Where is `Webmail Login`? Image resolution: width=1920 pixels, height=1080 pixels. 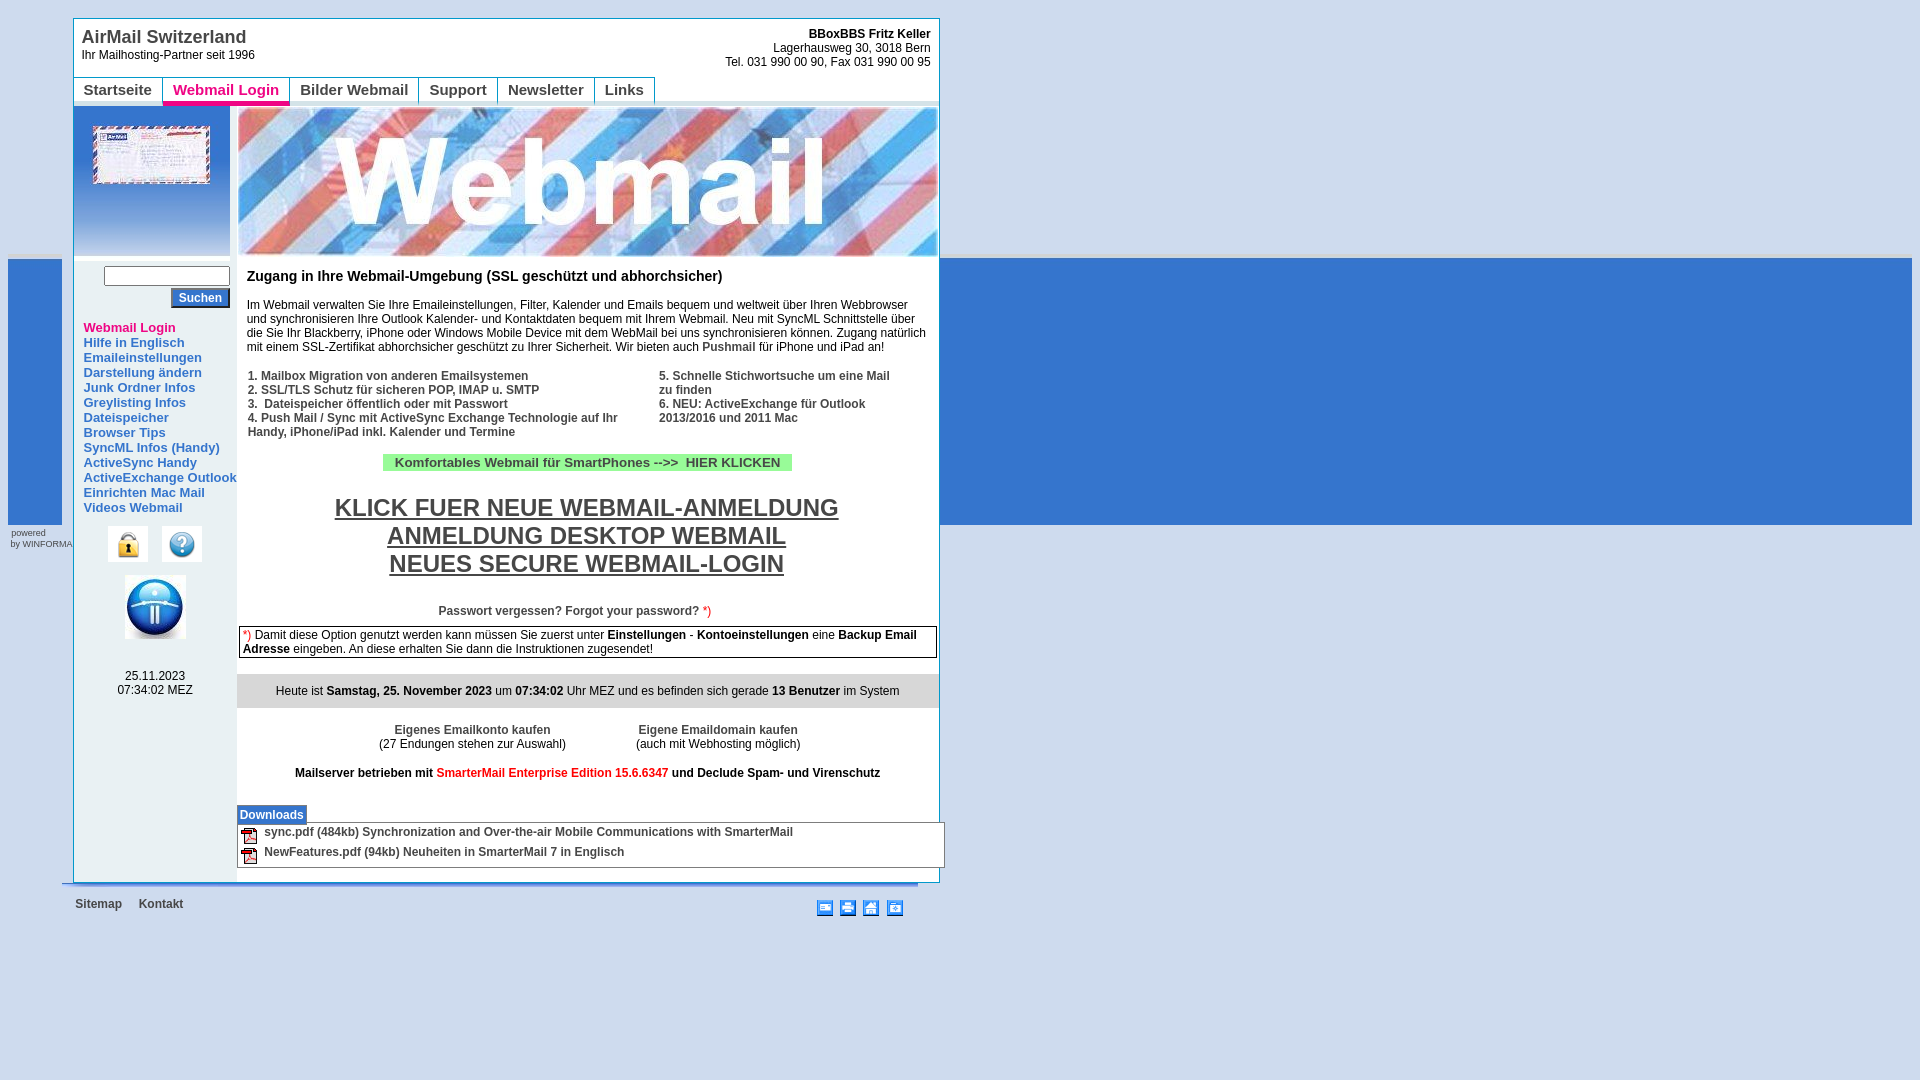
Webmail Login is located at coordinates (125, 328).